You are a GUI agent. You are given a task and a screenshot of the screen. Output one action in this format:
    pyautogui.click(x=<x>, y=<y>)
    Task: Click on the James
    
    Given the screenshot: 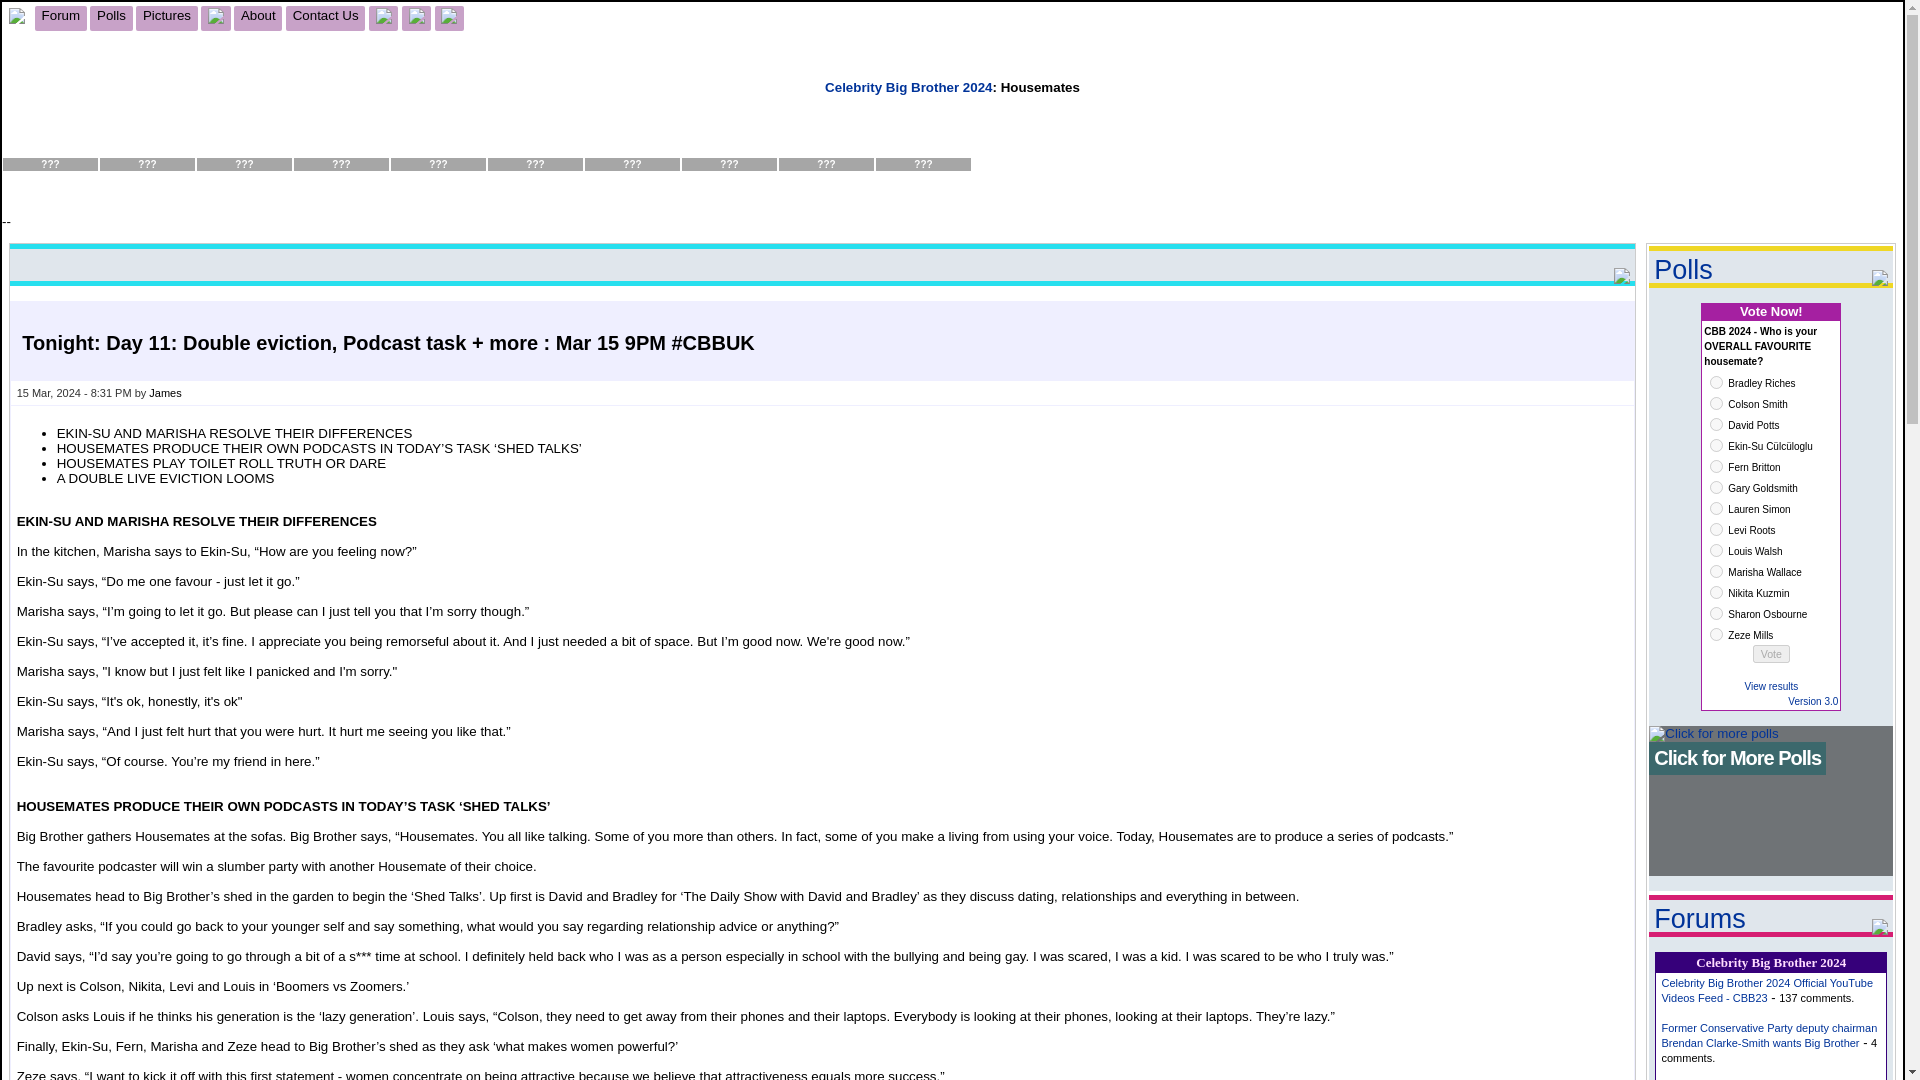 What is the action you would take?
    pyautogui.click(x=164, y=392)
    